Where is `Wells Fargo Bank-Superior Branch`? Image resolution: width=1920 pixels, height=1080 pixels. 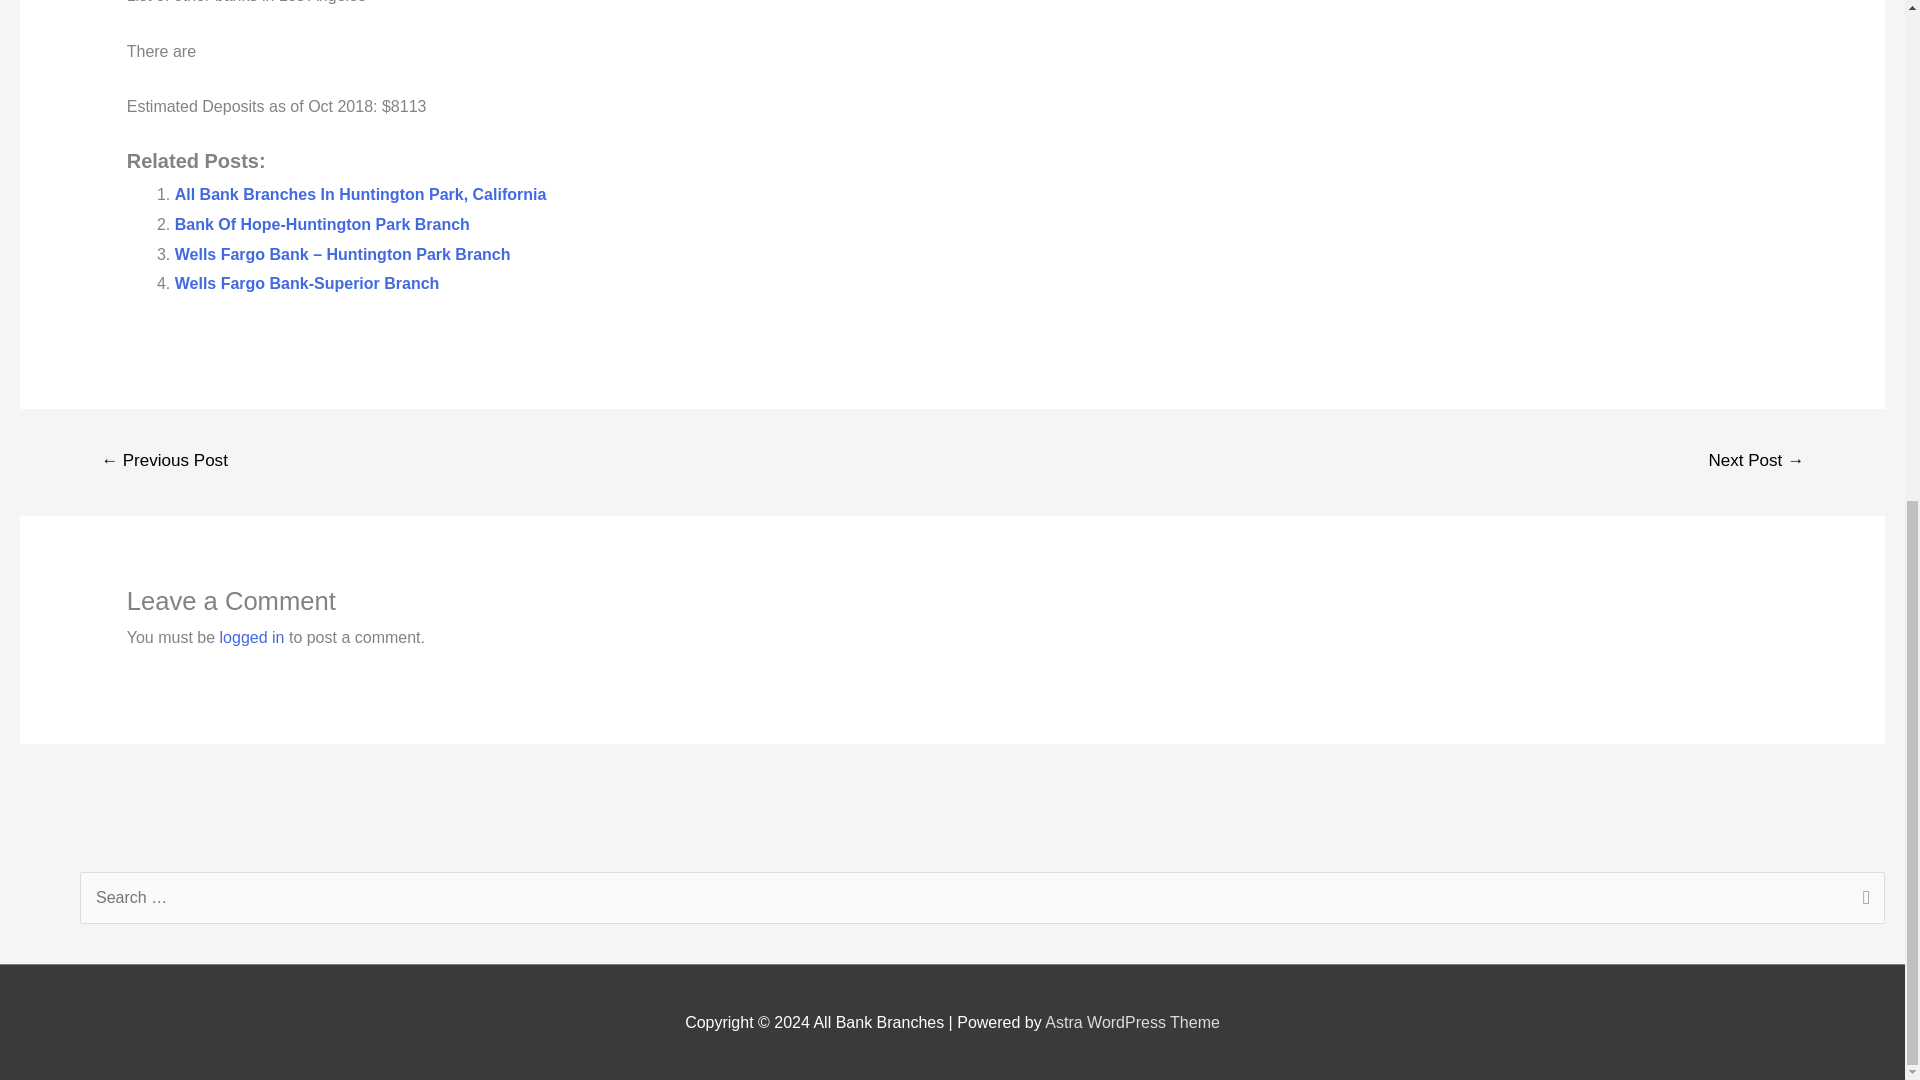
Wells Fargo Bank-Superior Branch is located at coordinates (306, 283).